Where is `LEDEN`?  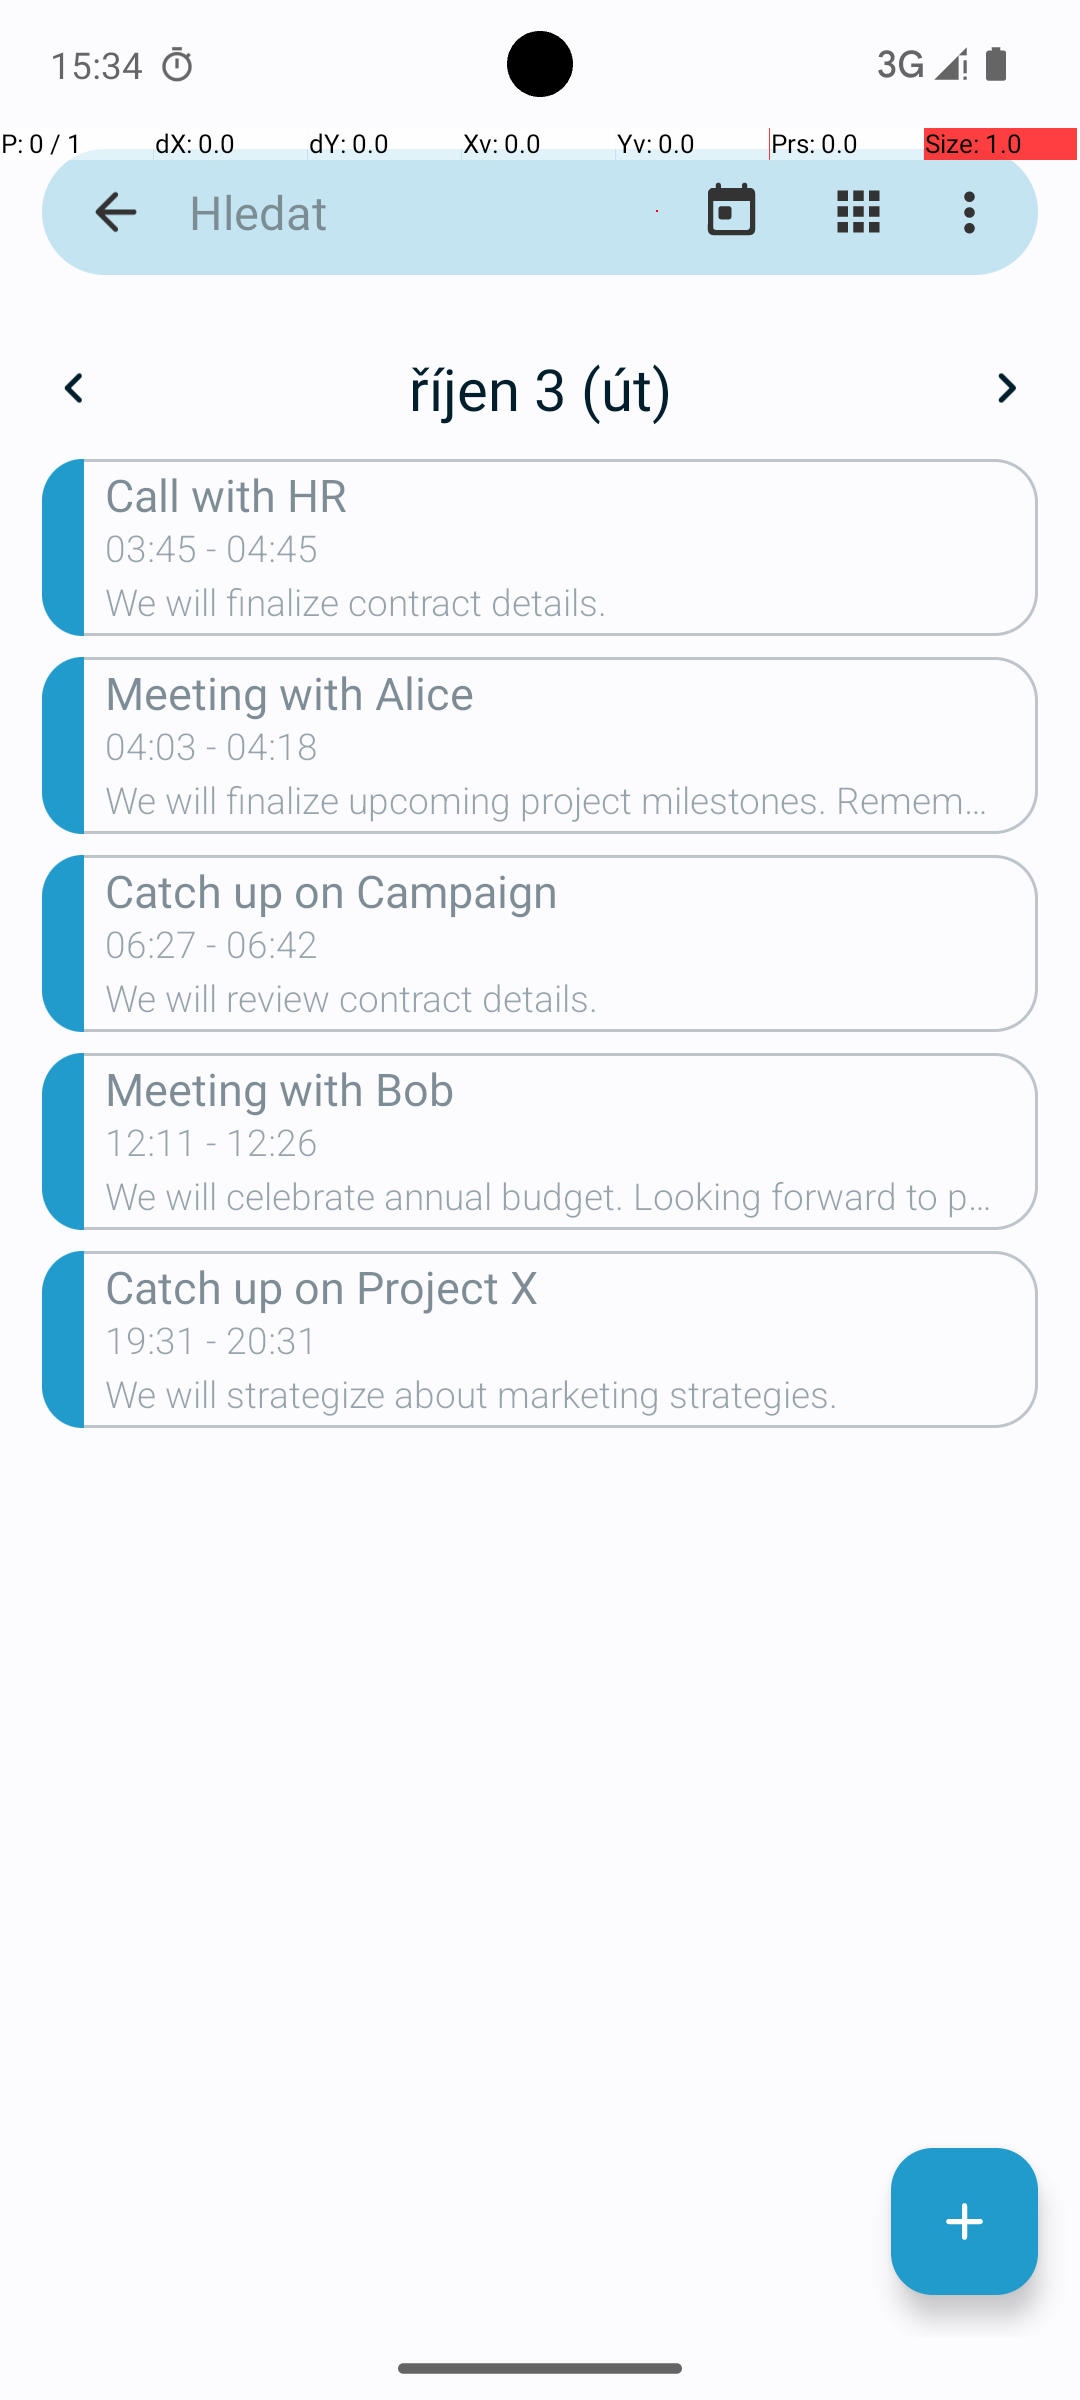
LEDEN is located at coordinates (189, 490).